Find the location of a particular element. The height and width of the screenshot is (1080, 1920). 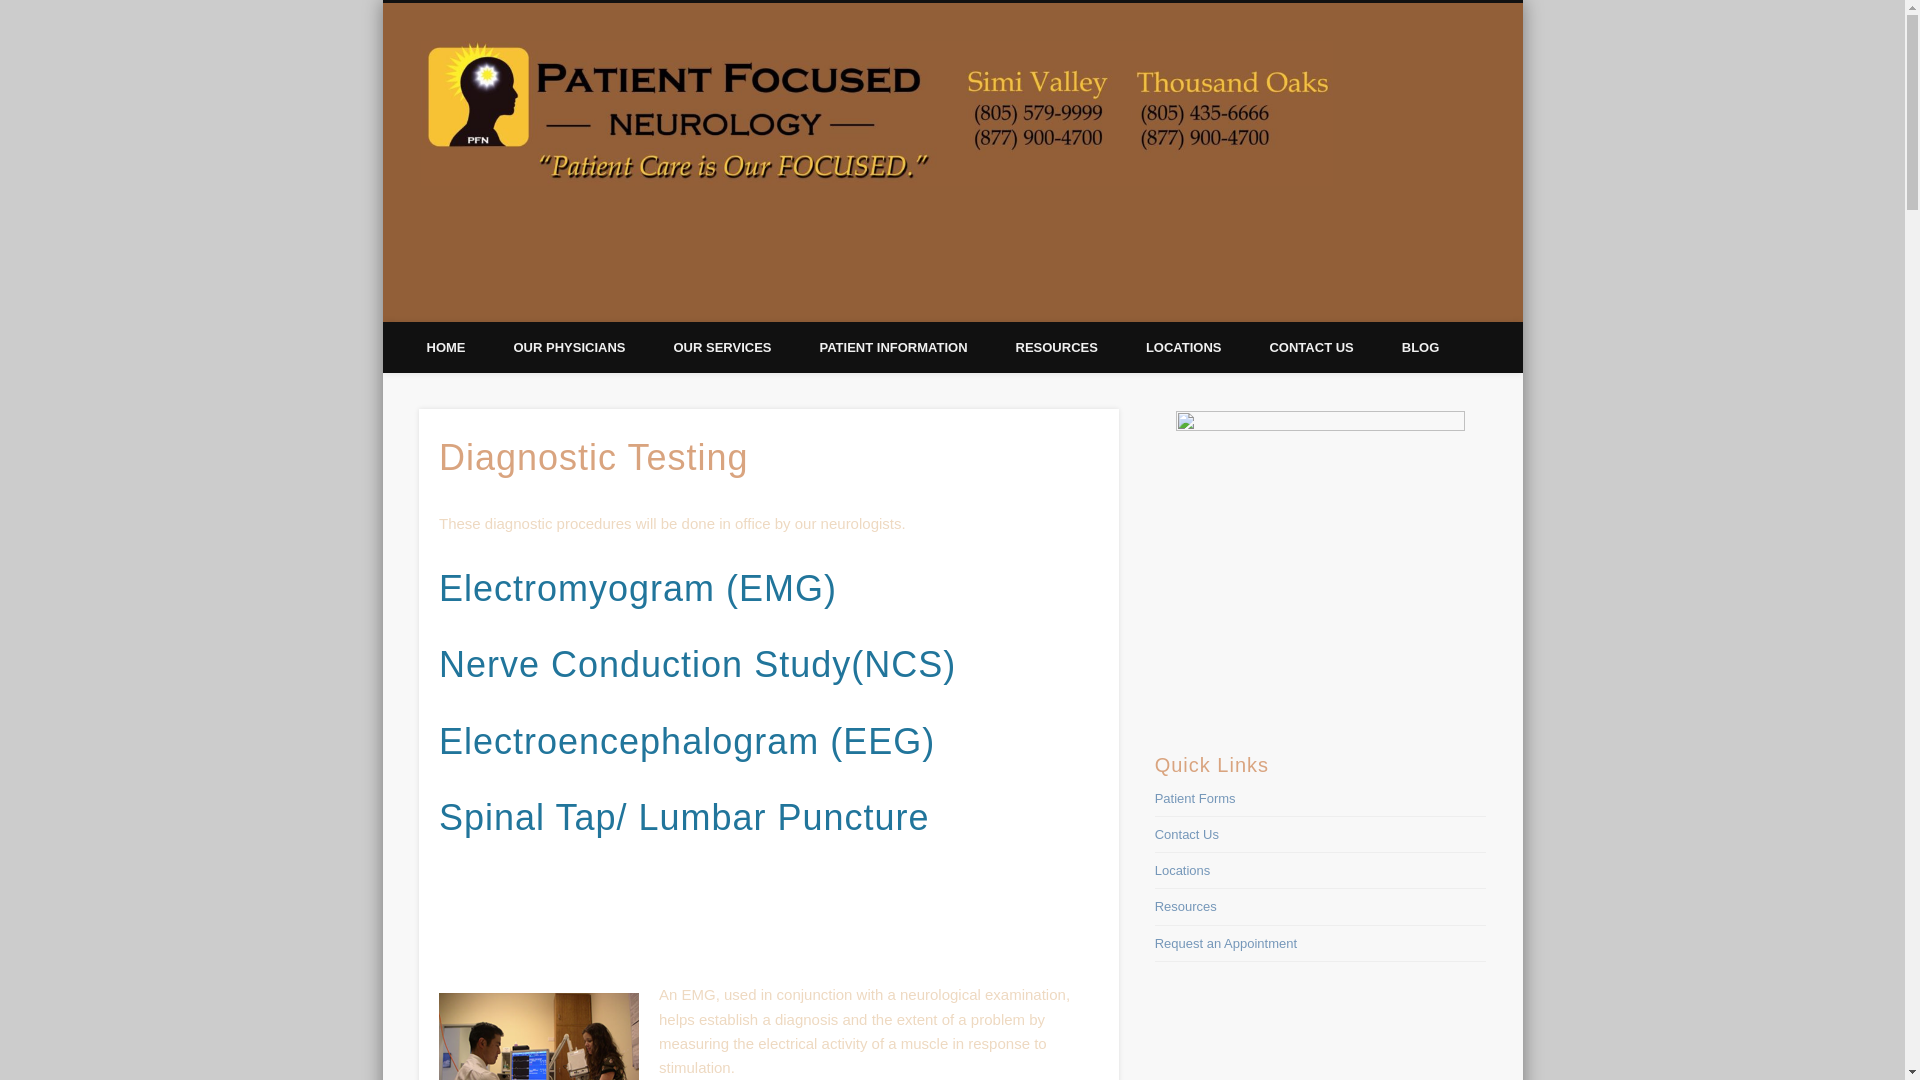

BLOG is located at coordinates (1420, 346).